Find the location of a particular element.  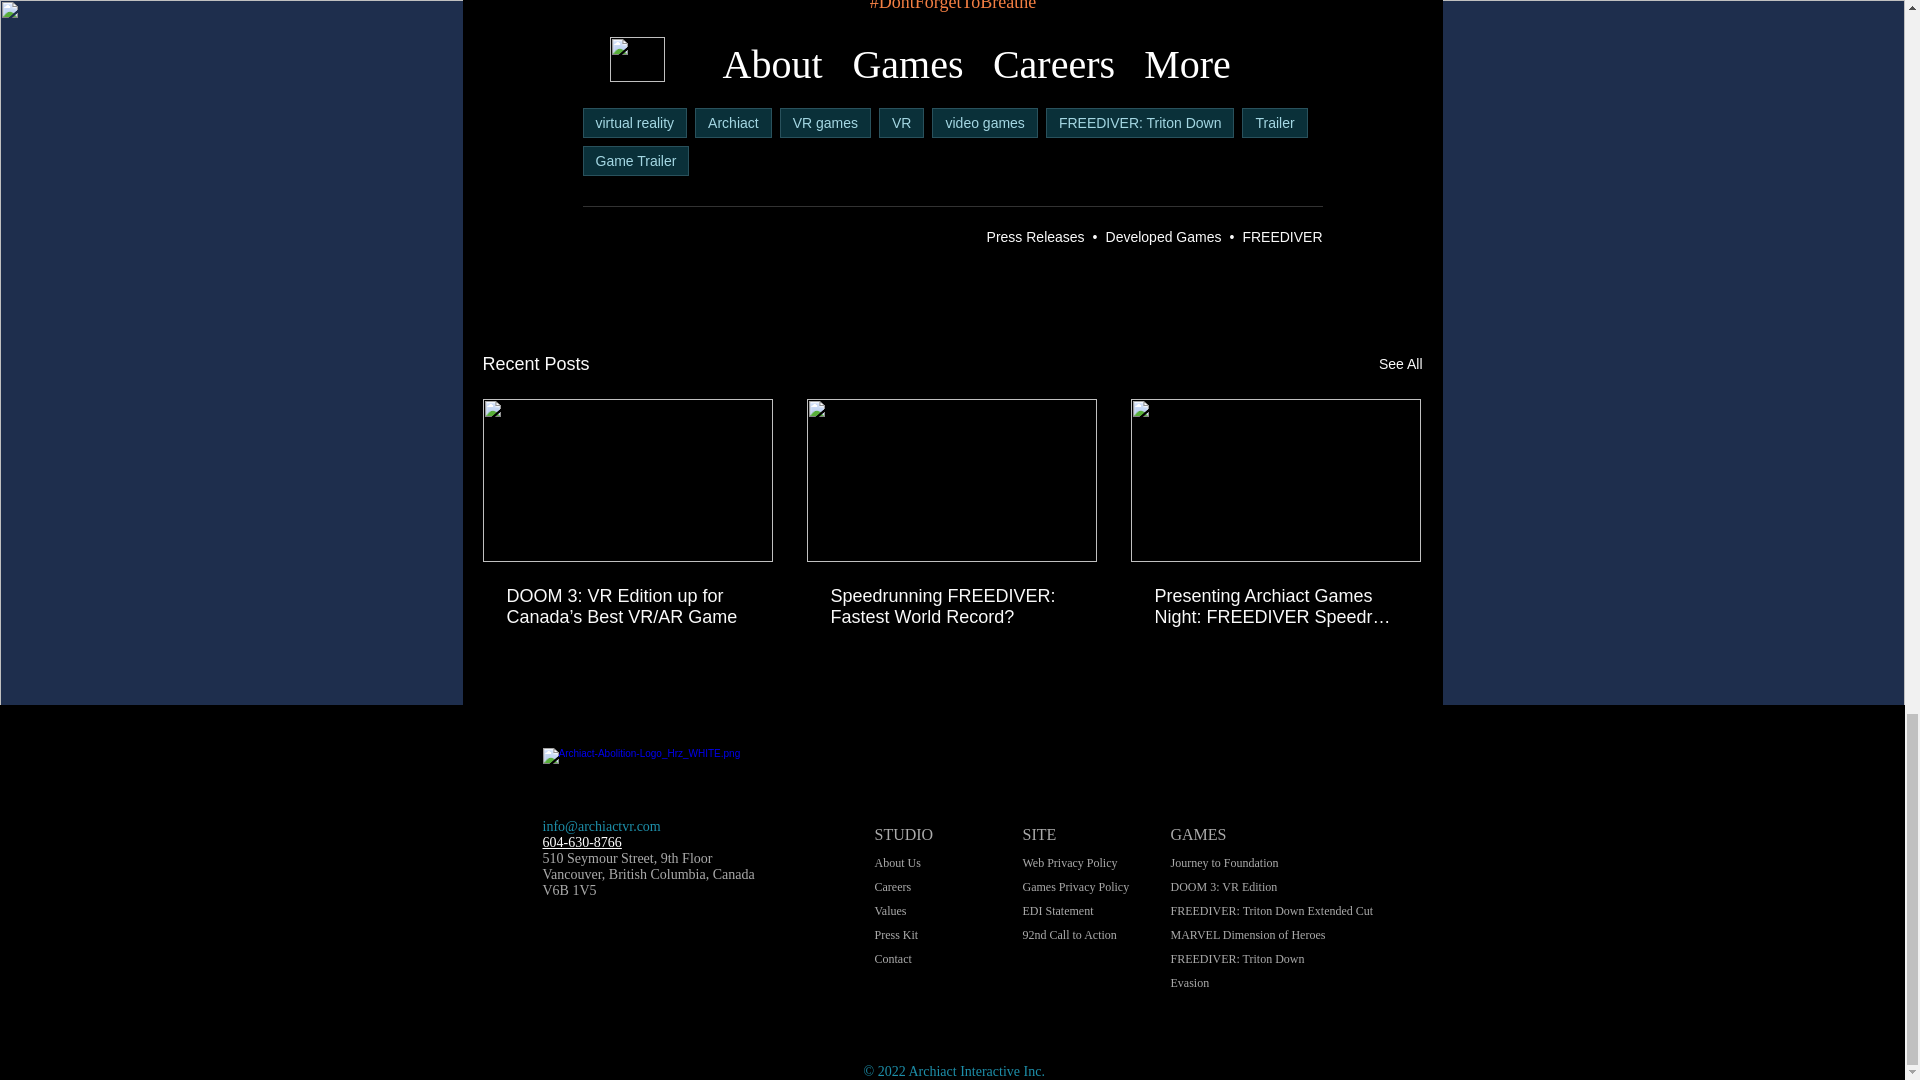

Developed Games is located at coordinates (1163, 236).